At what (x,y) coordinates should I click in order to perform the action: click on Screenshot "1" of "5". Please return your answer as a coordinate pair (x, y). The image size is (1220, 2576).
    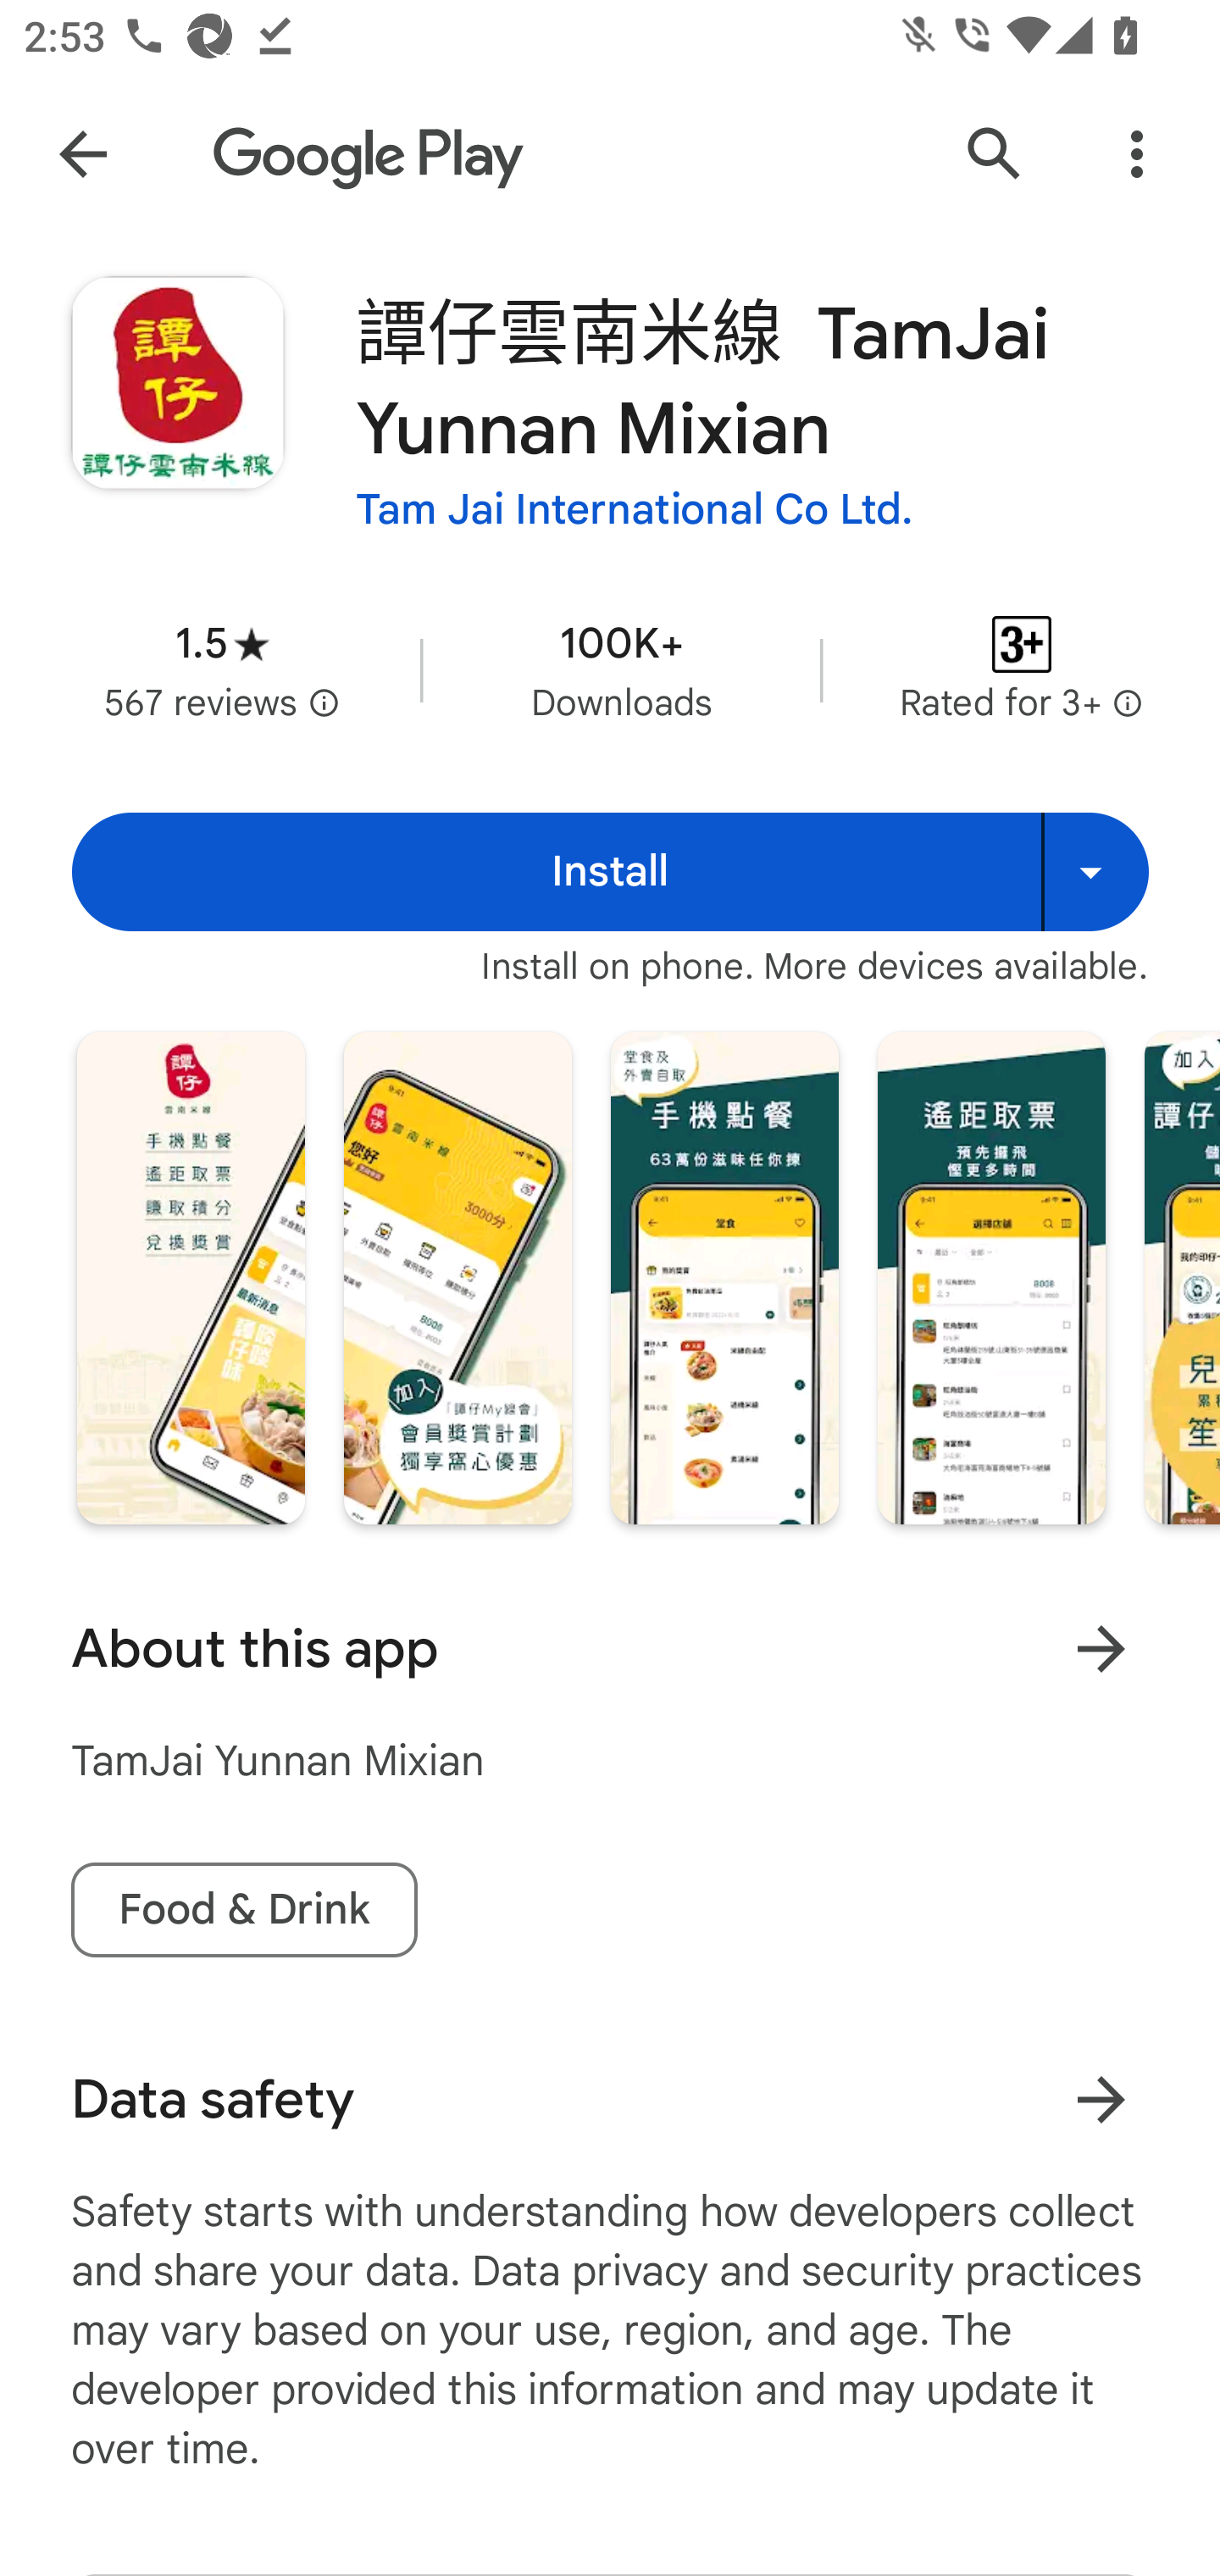
    Looking at the image, I should click on (191, 1279).